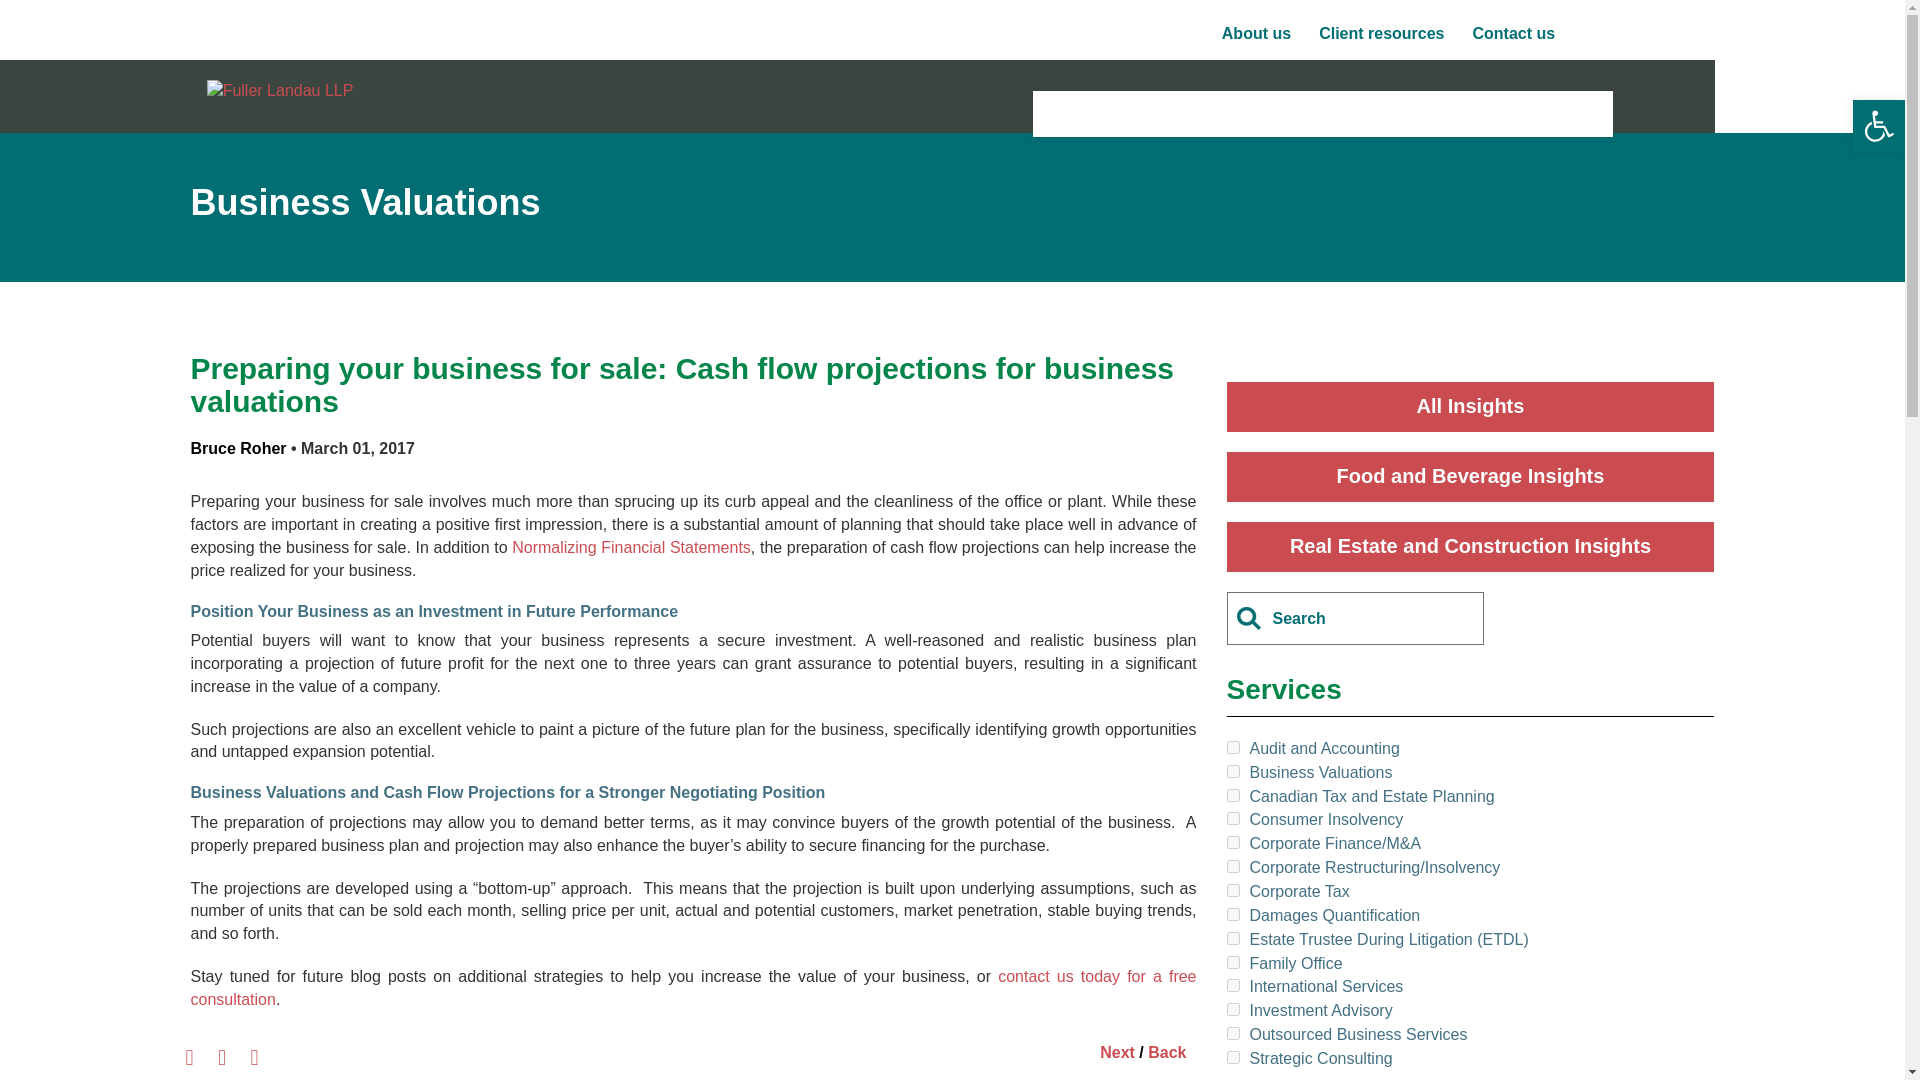 Image resolution: width=1920 pixels, height=1080 pixels. What do you see at coordinates (34, 14) in the screenshot?
I see `Search` at bounding box center [34, 14].